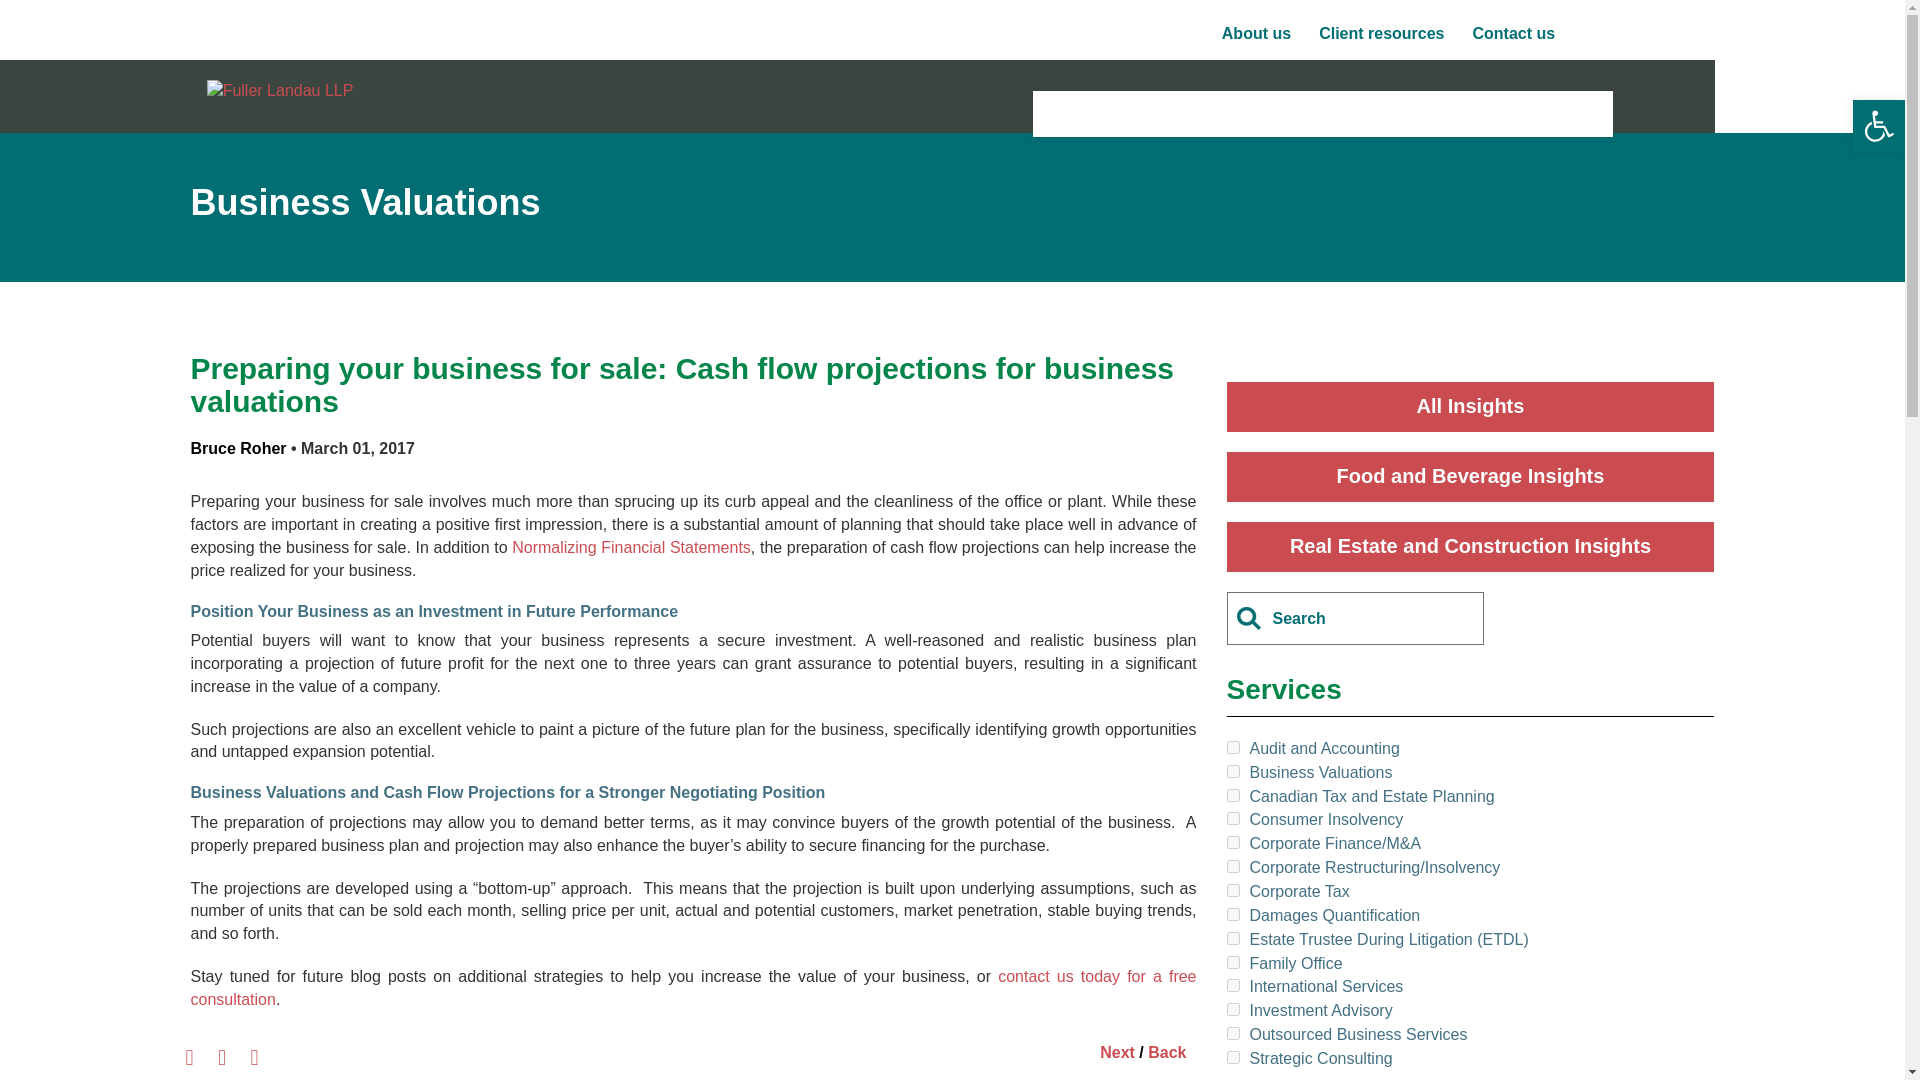 Image resolution: width=1920 pixels, height=1080 pixels. What do you see at coordinates (34, 14) in the screenshot?
I see `Search` at bounding box center [34, 14].